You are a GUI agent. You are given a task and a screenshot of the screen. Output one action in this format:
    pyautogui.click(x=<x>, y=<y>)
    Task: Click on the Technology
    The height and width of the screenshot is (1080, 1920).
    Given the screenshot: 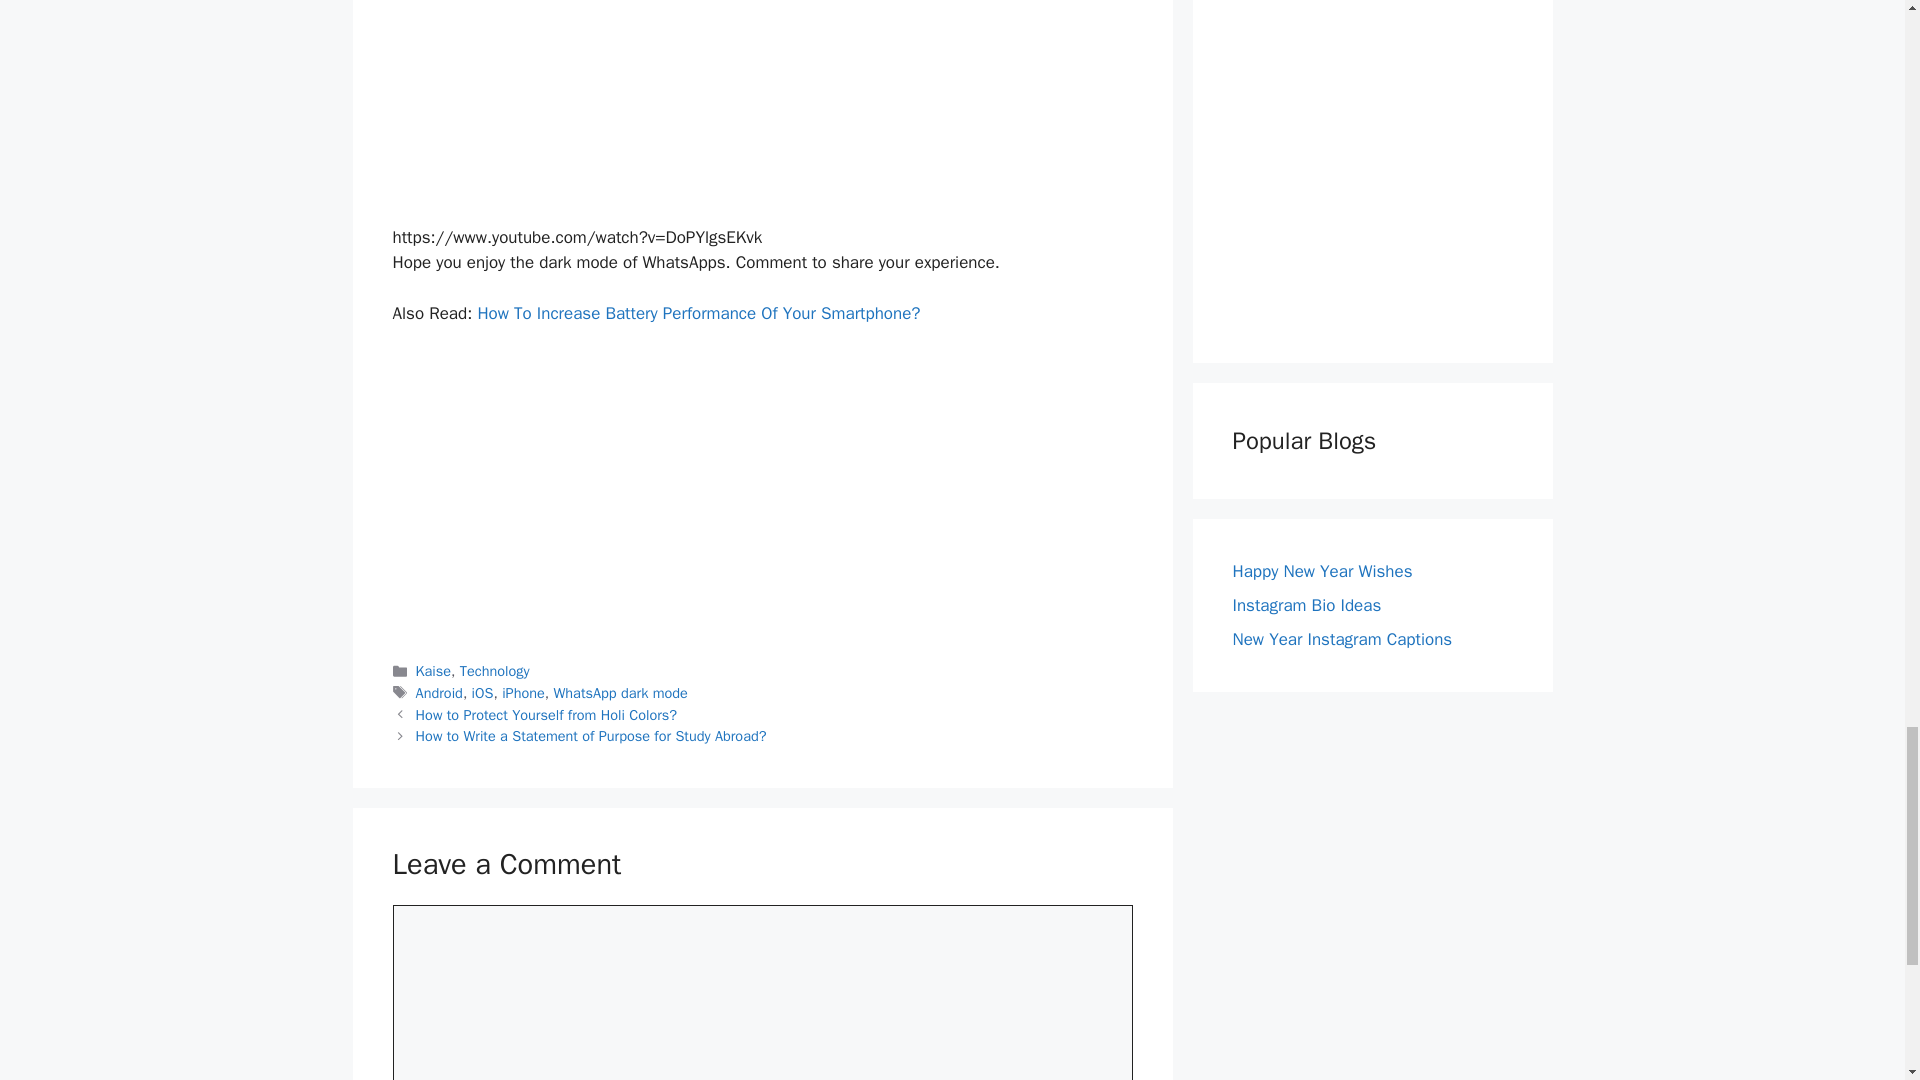 What is the action you would take?
    pyautogui.click(x=494, y=671)
    